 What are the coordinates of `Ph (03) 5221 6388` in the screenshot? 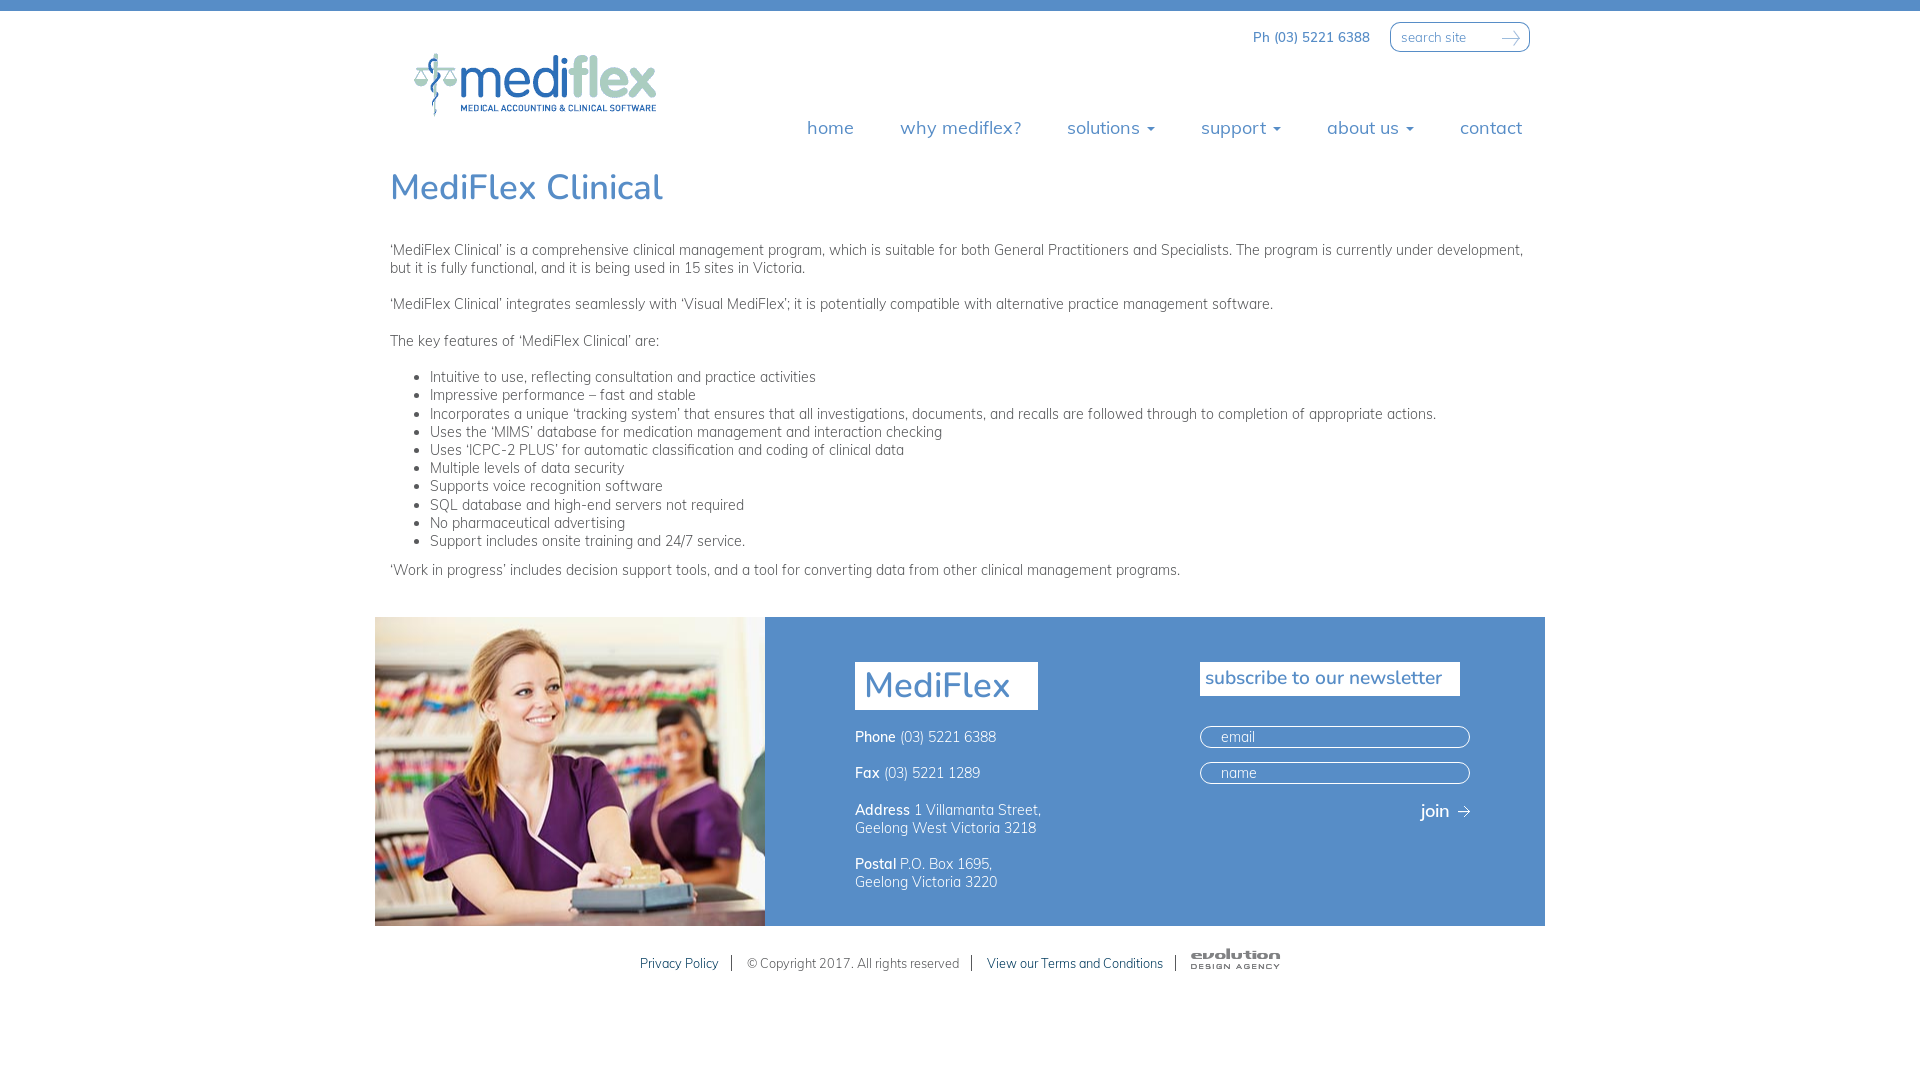 It's located at (1312, 37).